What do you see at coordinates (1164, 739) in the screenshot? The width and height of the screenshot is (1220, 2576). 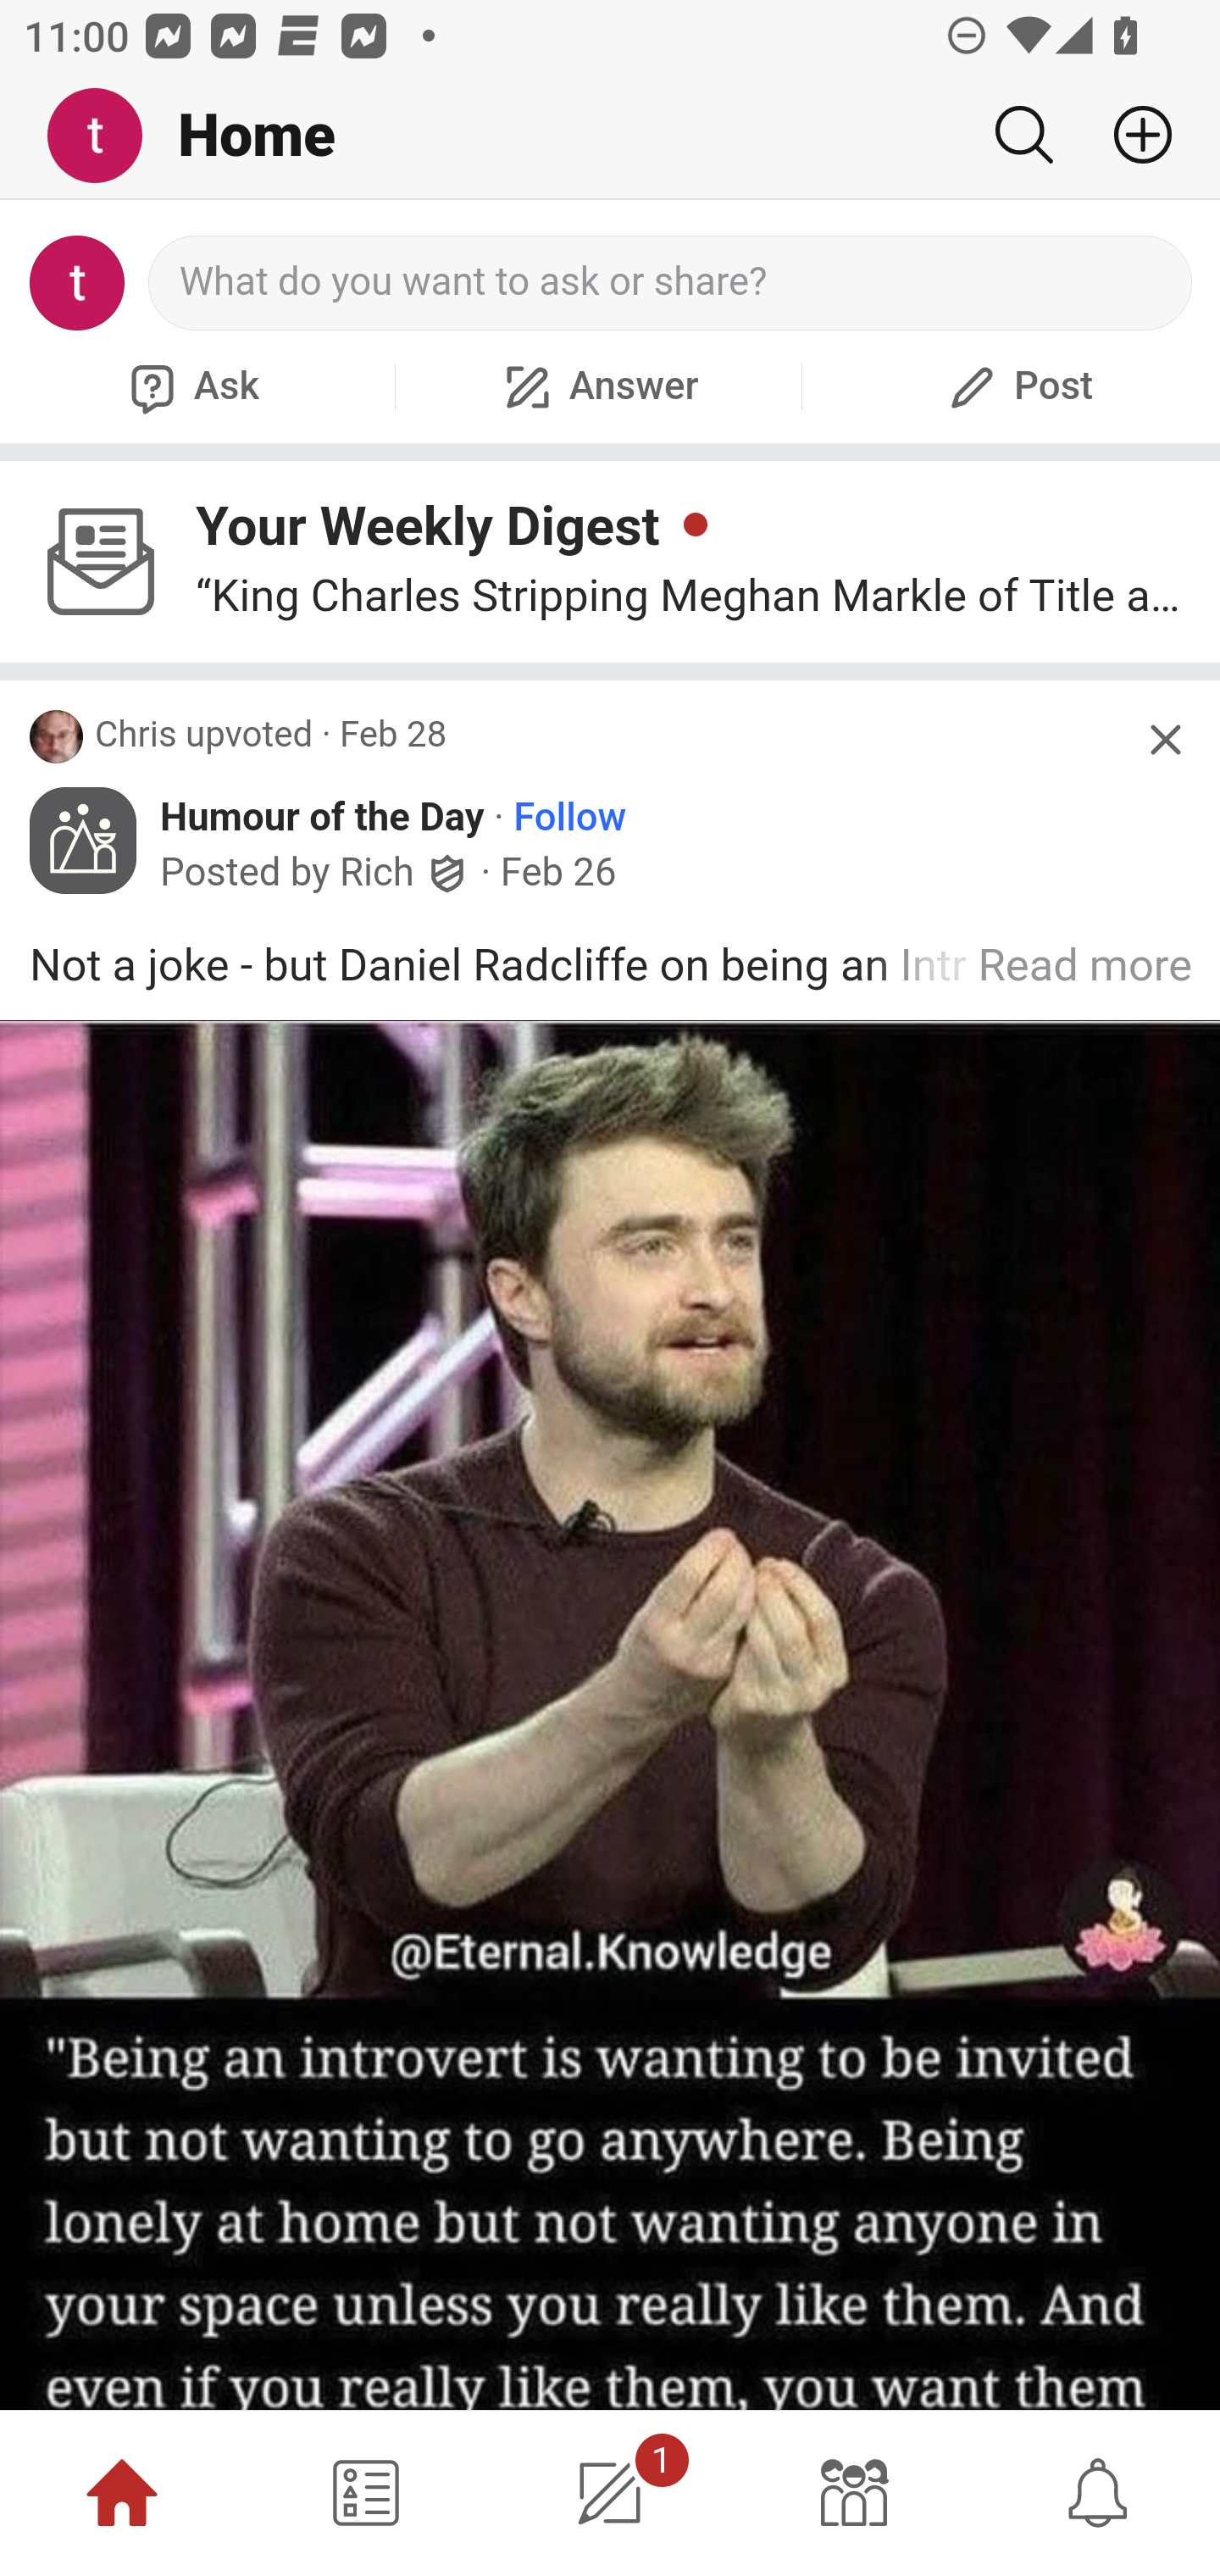 I see `Hide` at bounding box center [1164, 739].